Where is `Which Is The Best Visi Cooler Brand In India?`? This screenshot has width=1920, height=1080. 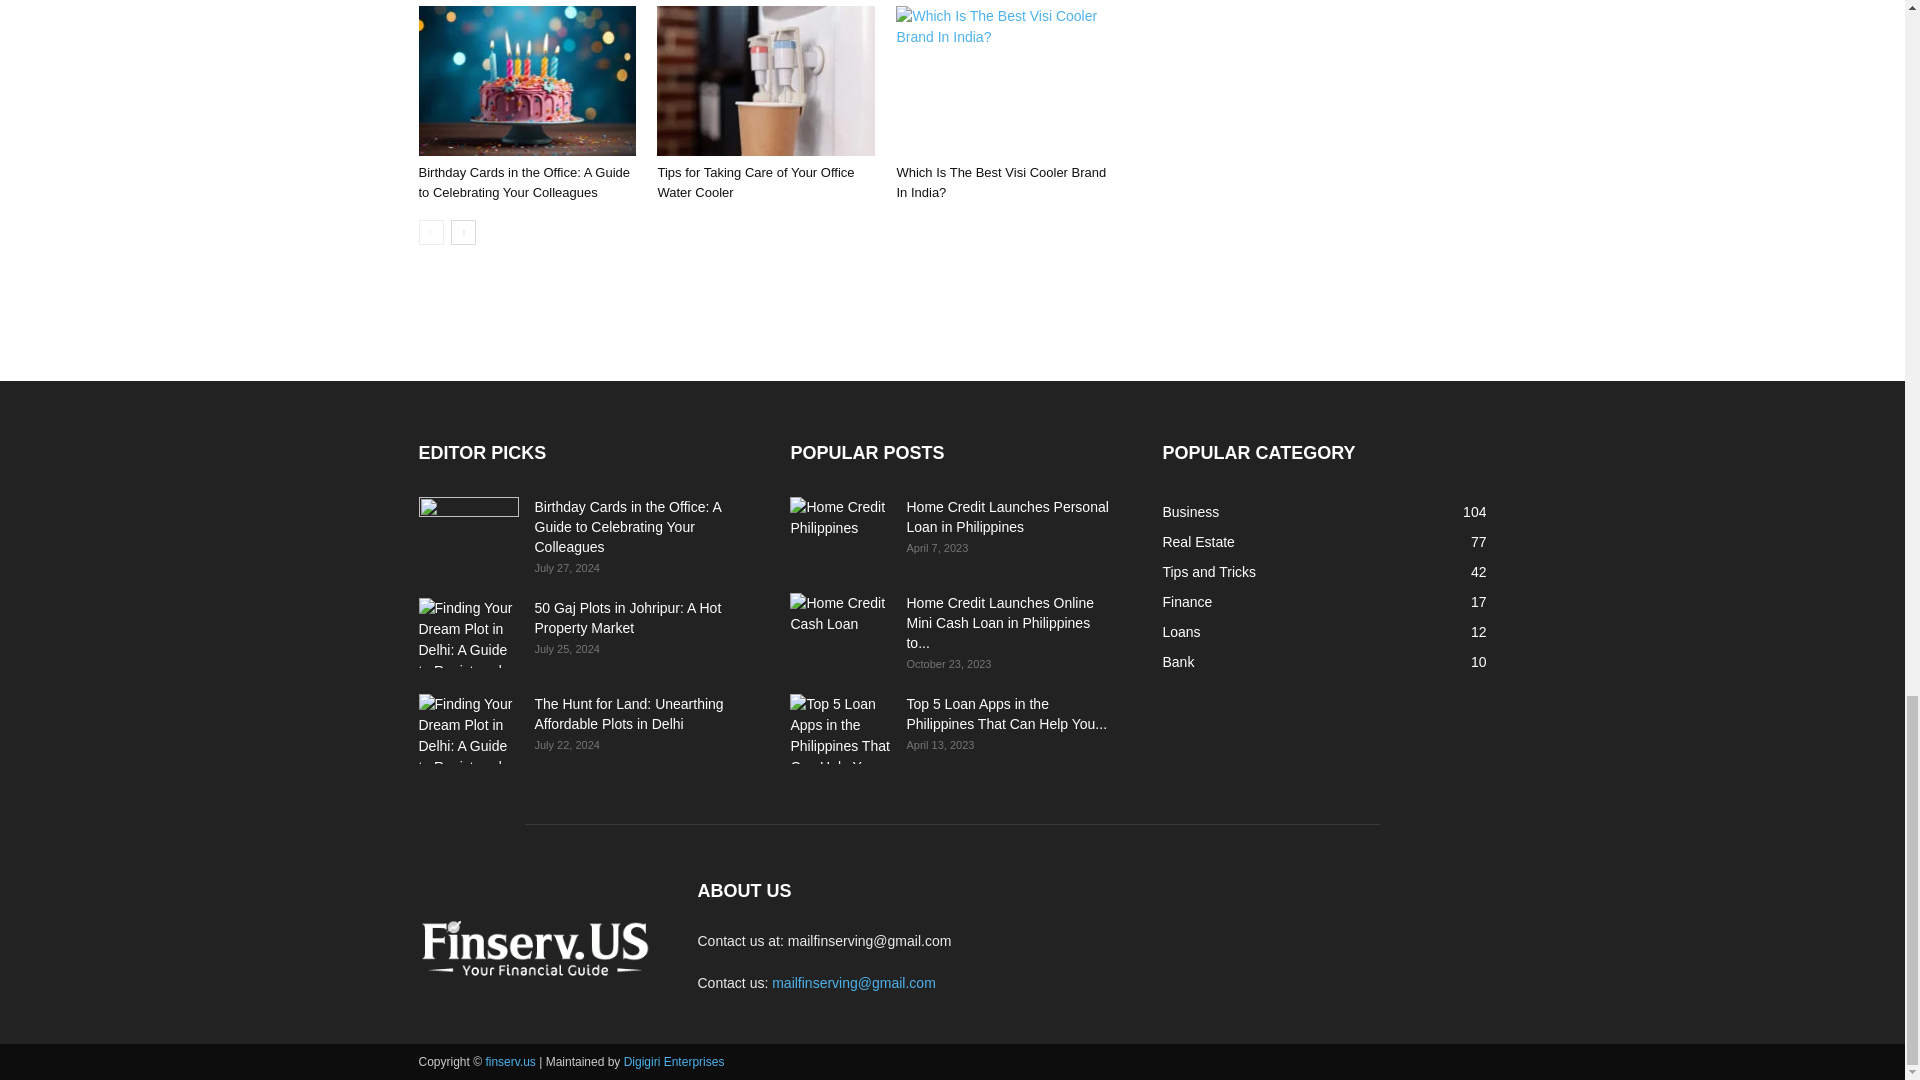 Which Is The Best Visi Cooler Brand In India? is located at coordinates (1000, 182).